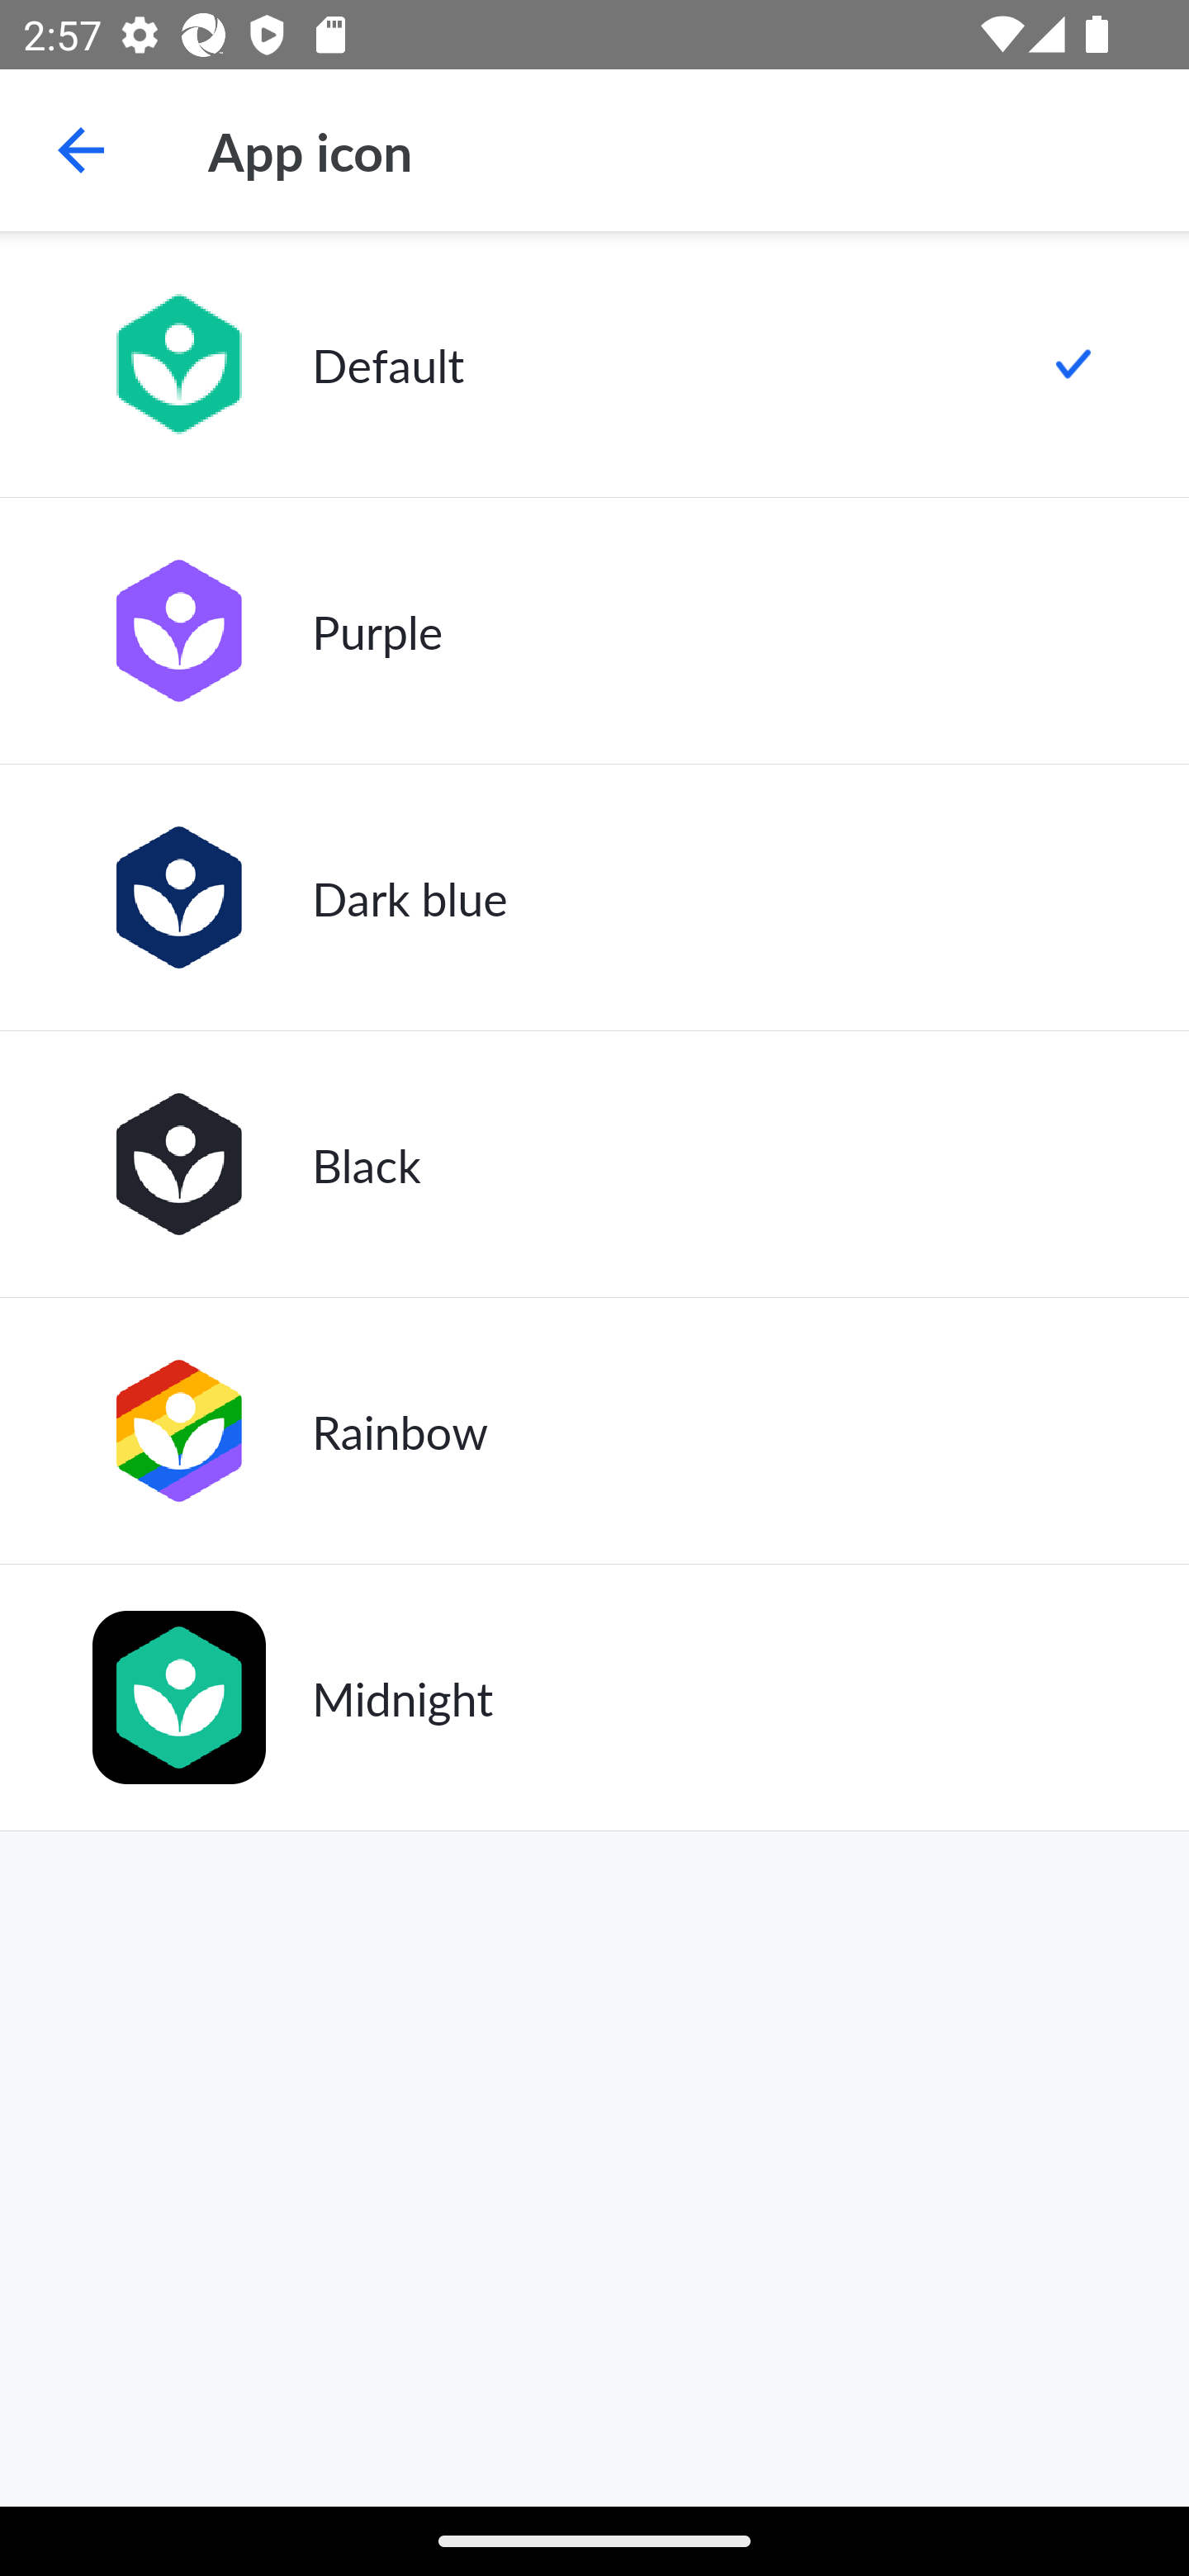 Image resolution: width=1189 pixels, height=2576 pixels. I want to click on Navigate up, so click(81, 150).